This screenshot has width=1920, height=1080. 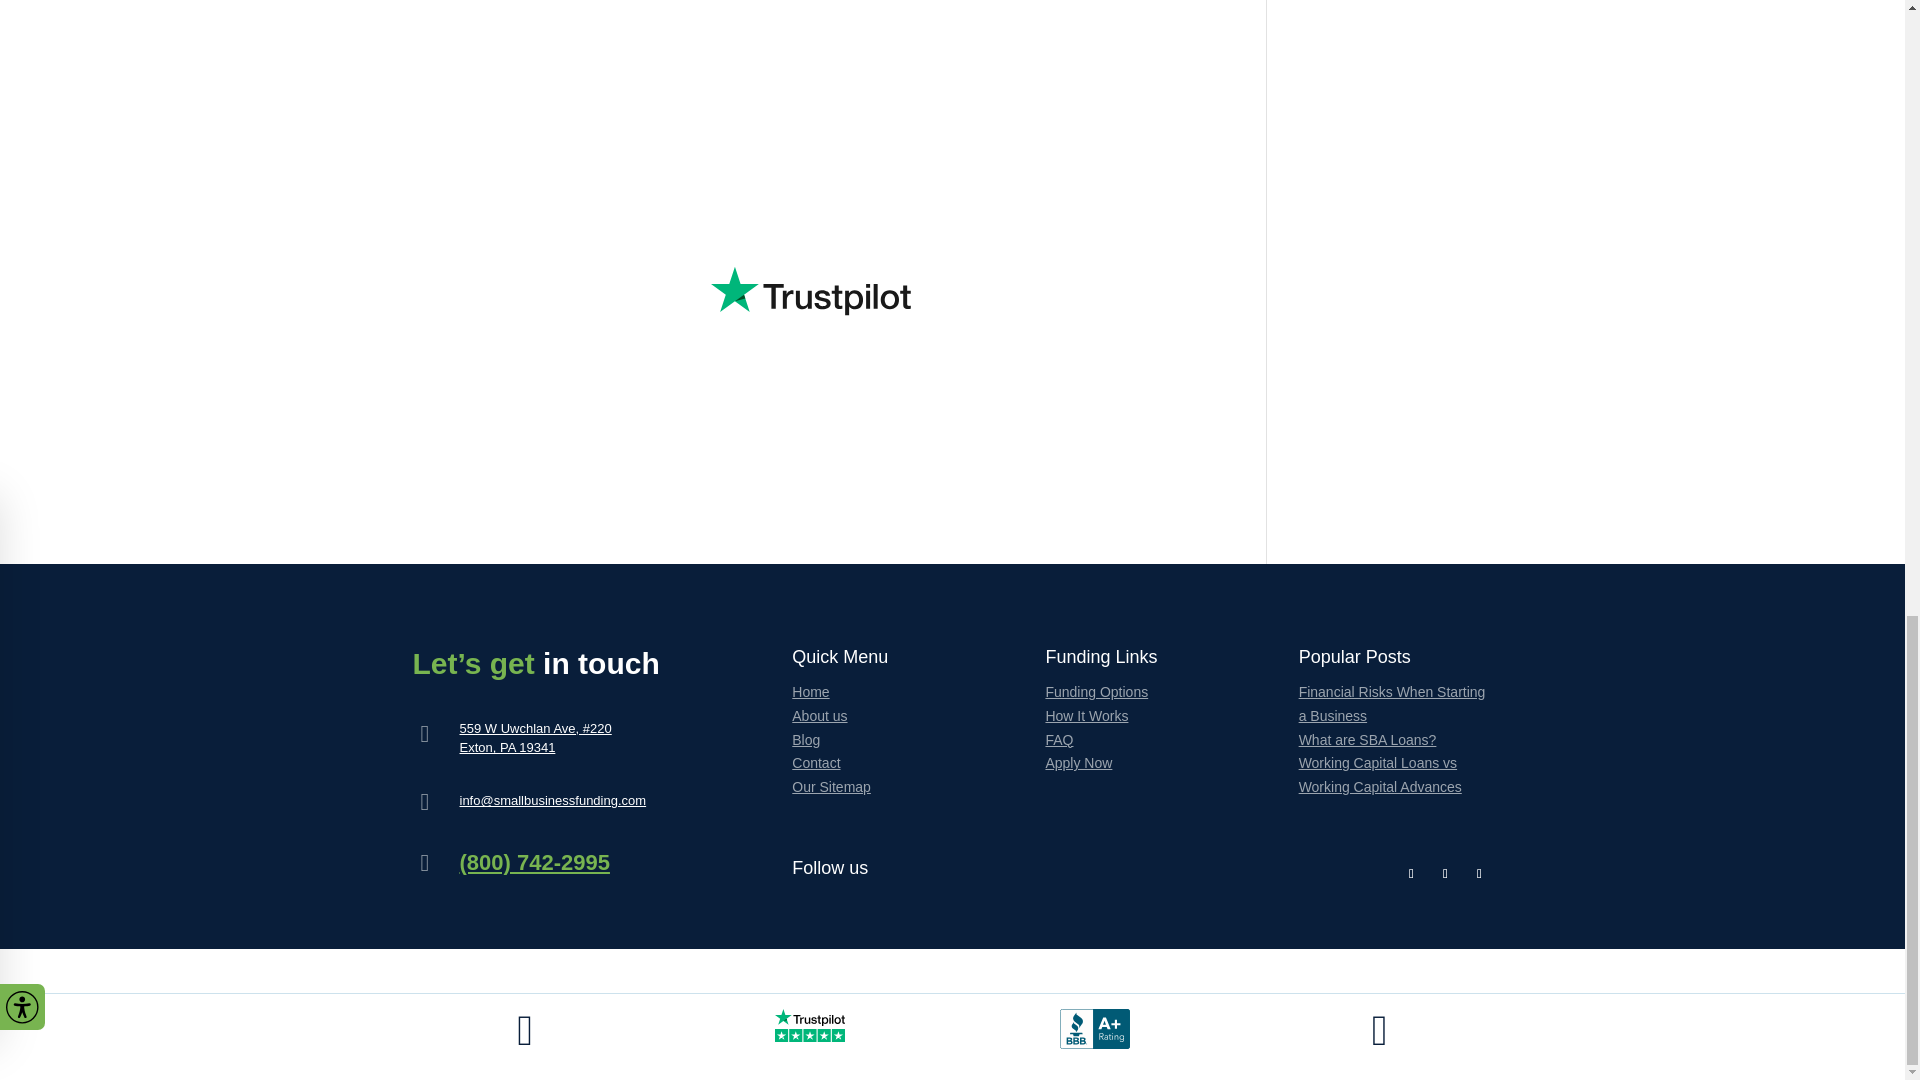 What do you see at coordinates (508, 746) in the screenshot?
I see `Exton, PA 19341` at bounding box center [508, 746].